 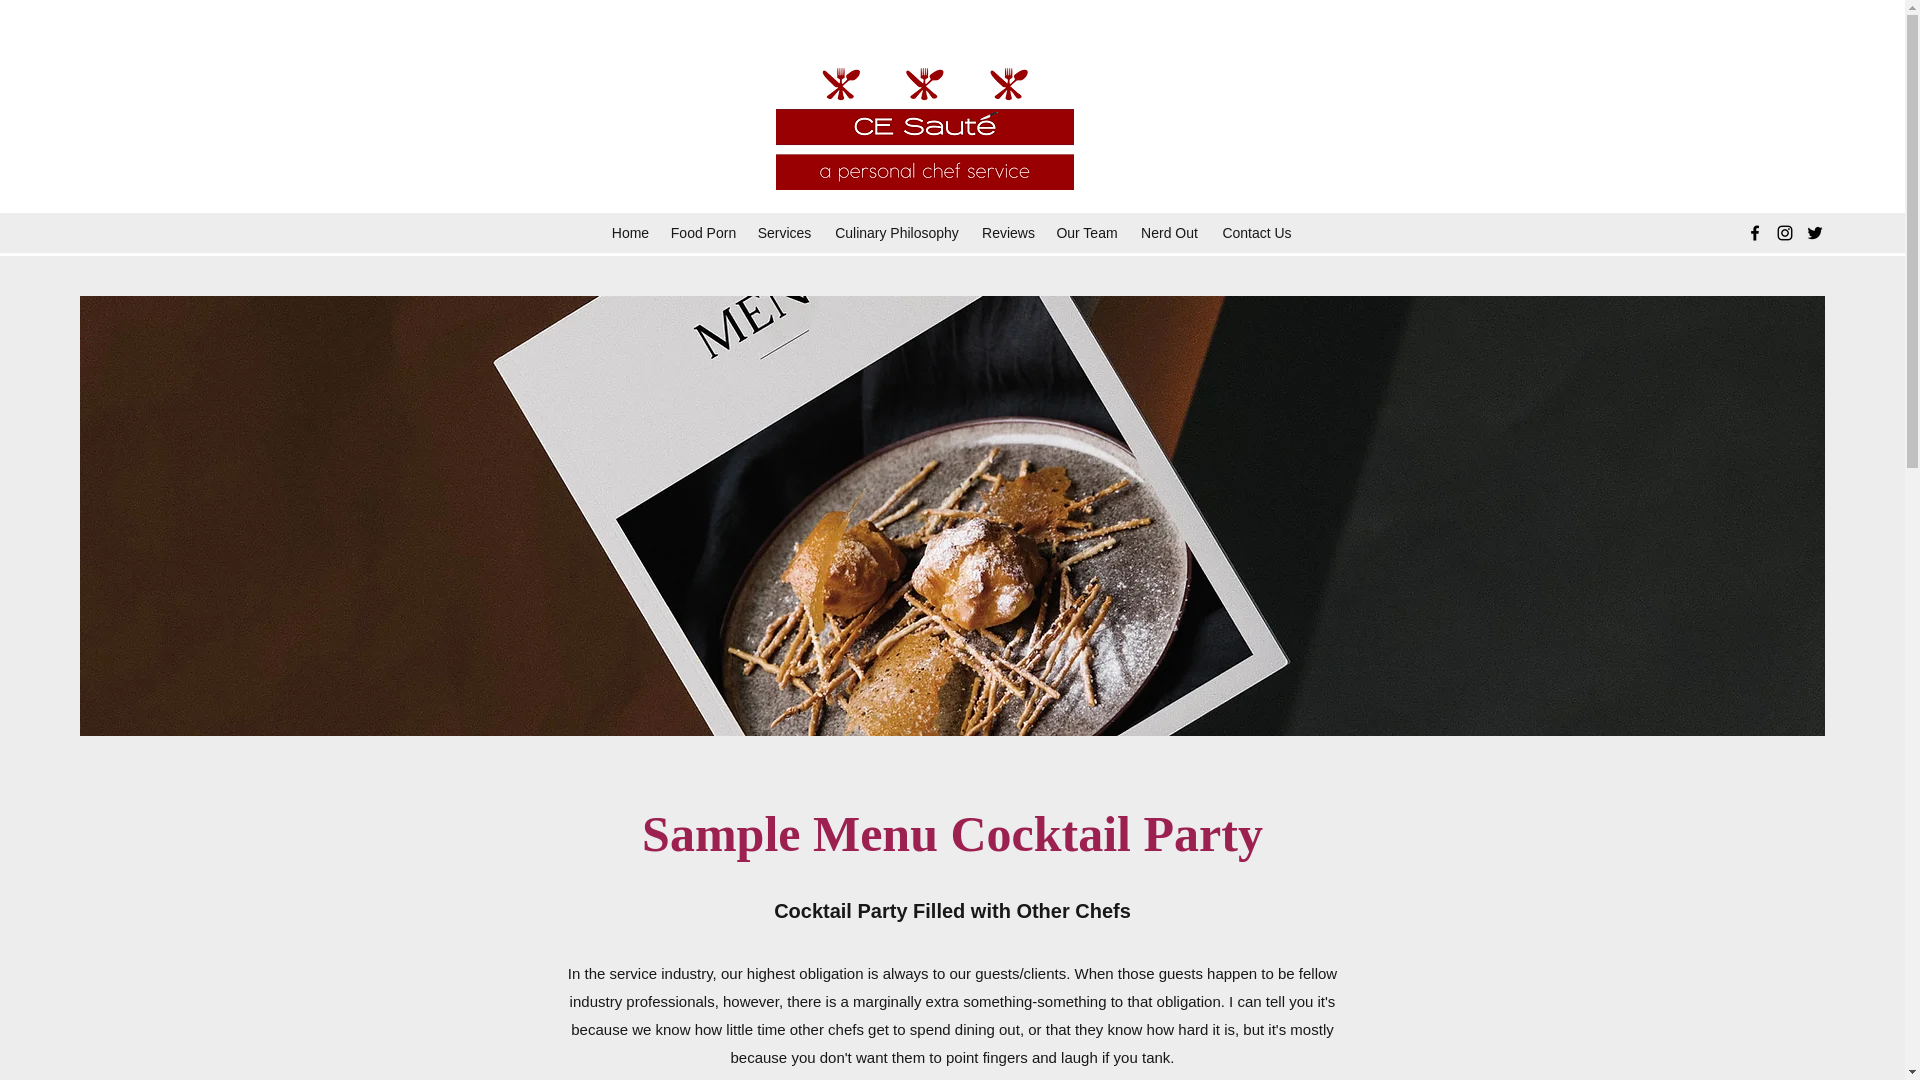 What do you see at coordinates (703, 233) in the screenshot?
I see `Food Porn` at bounding box center [703, 233].